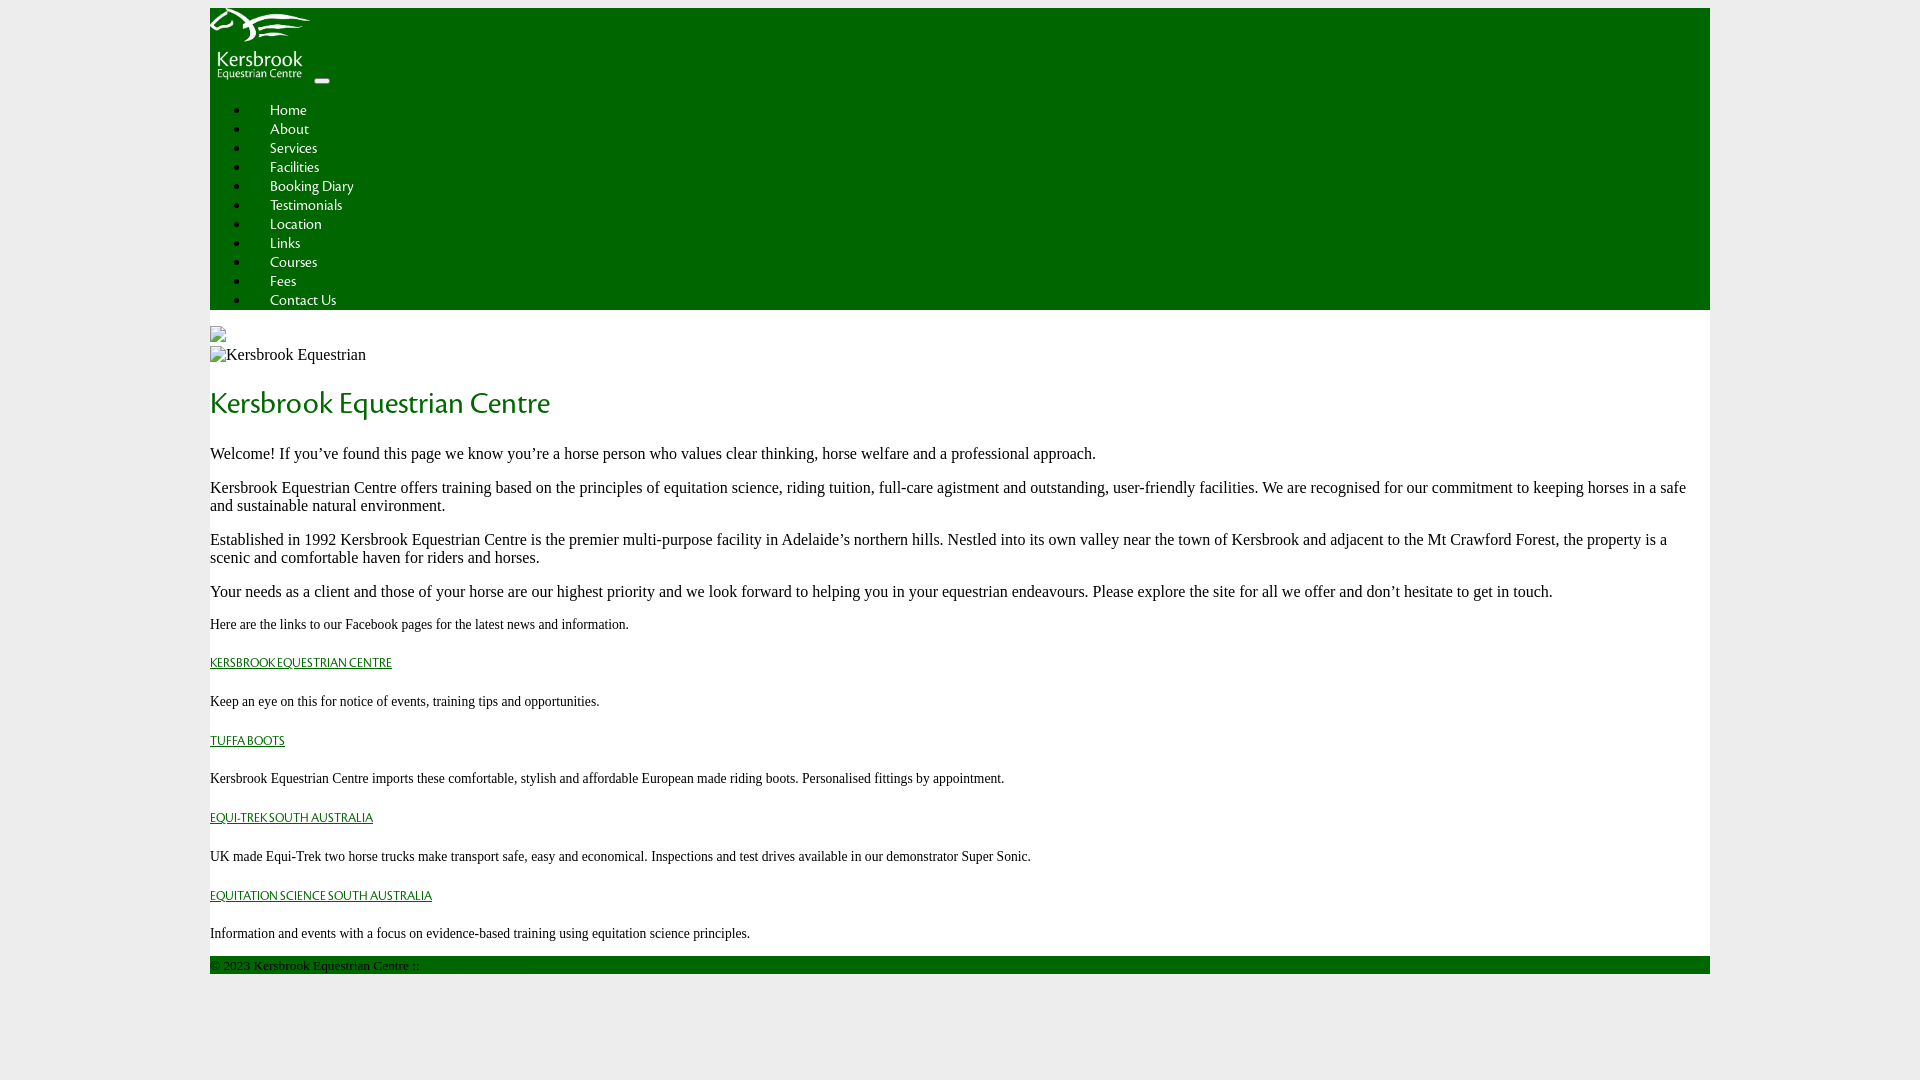  I want to click on Contact Us, so click(303, 300).